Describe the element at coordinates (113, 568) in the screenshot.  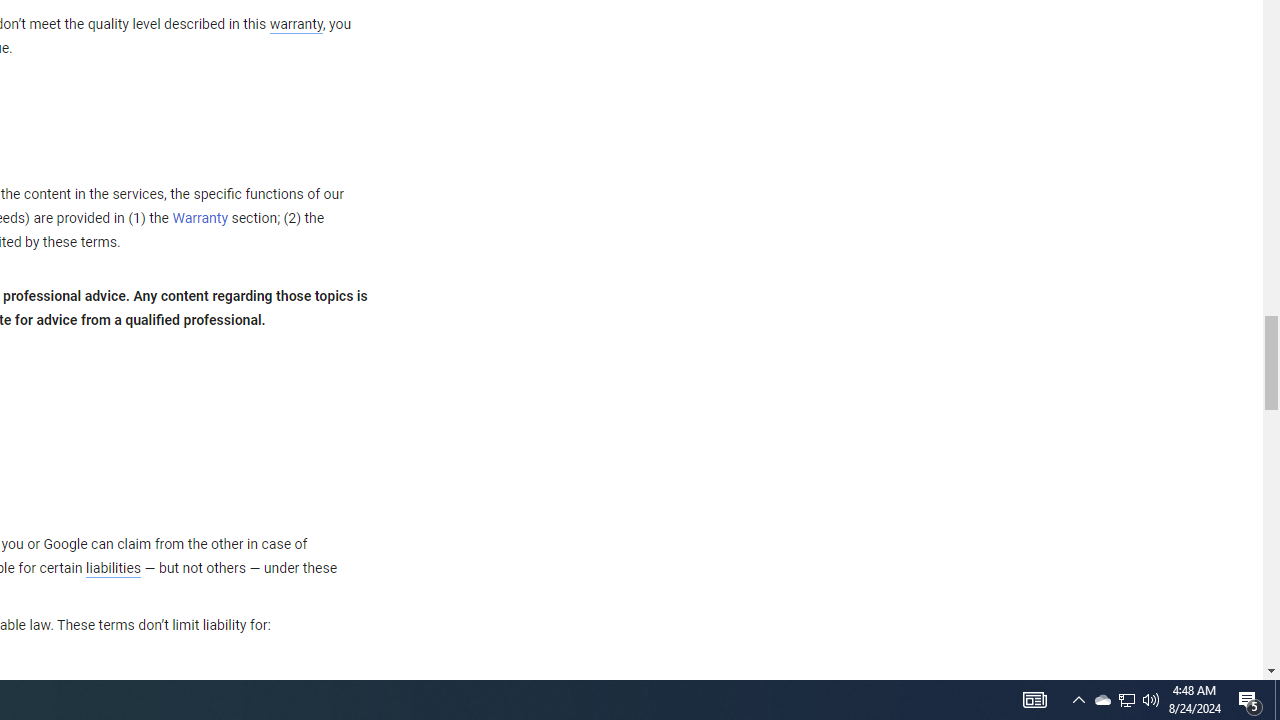
I see `liabilities` at that location.